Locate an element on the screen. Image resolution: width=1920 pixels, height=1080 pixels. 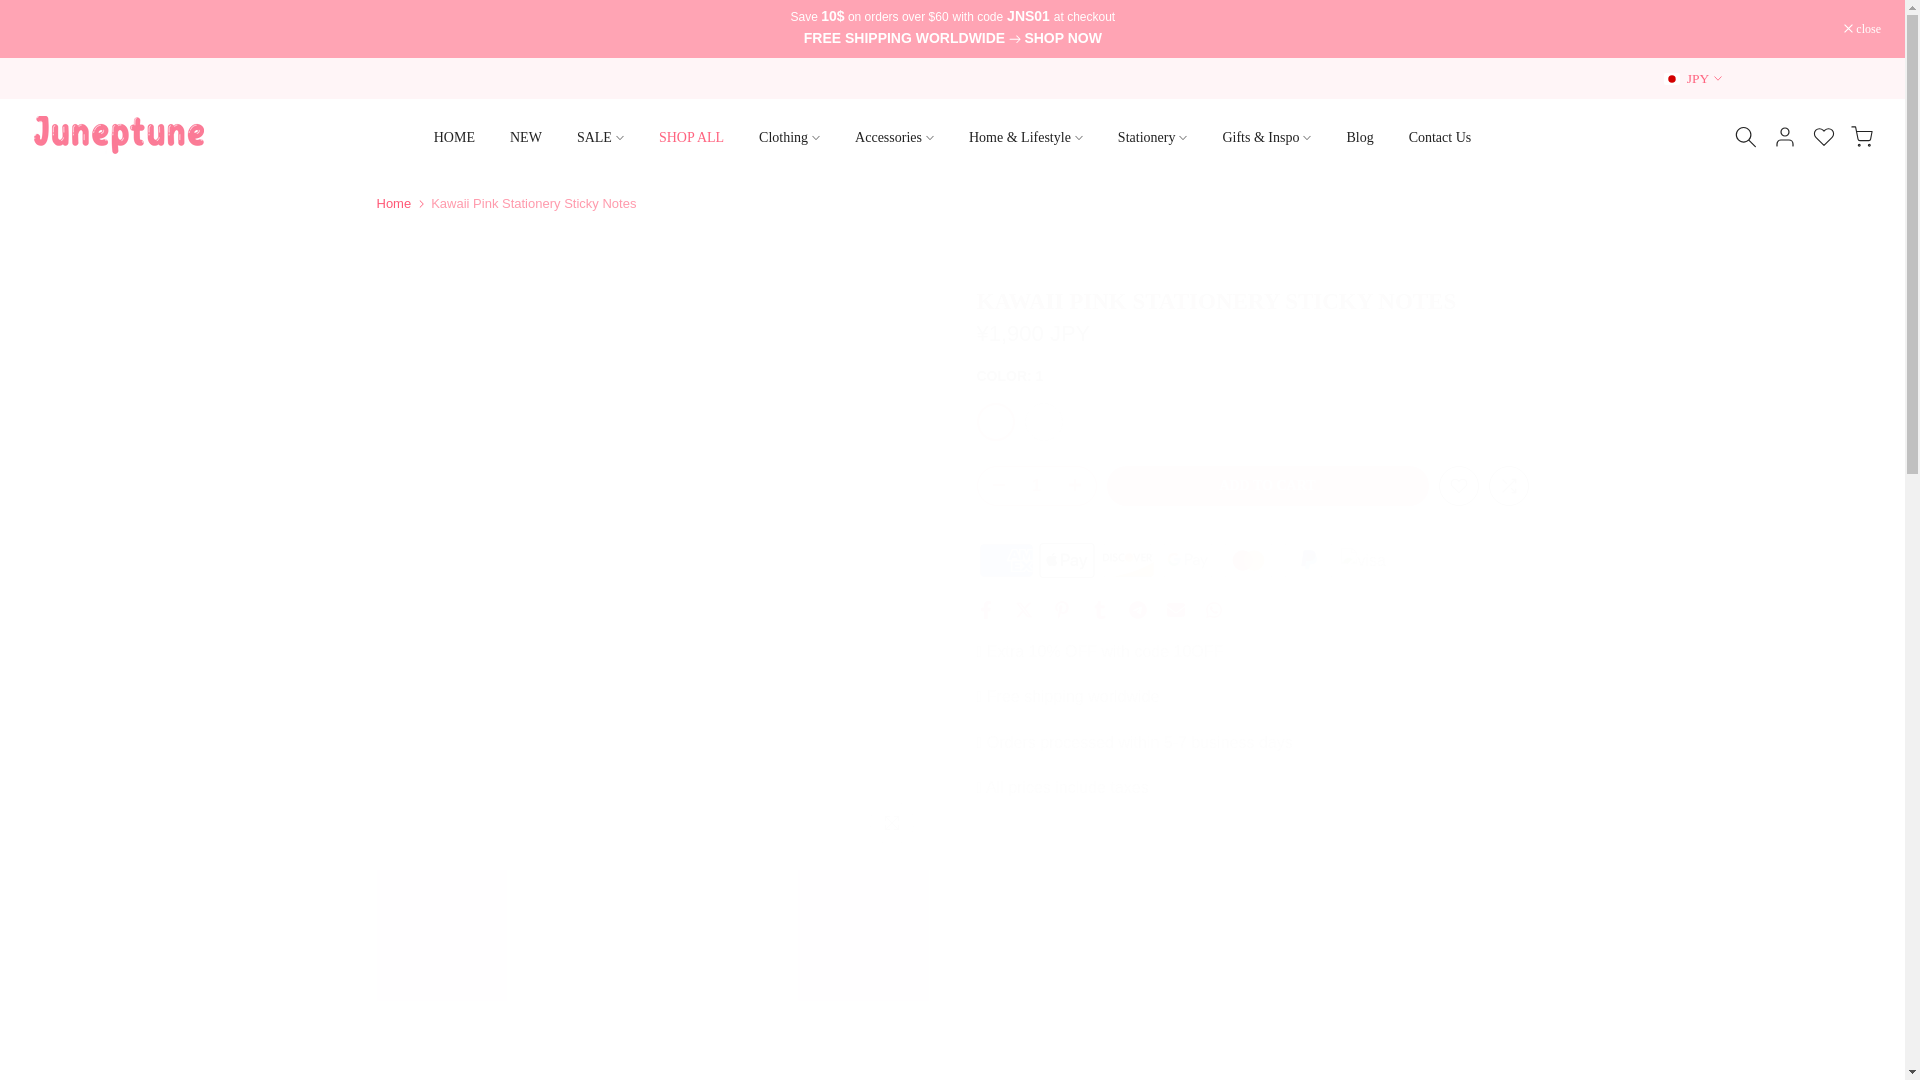
Share on Tumblr is located at coordinates (1098, 609).